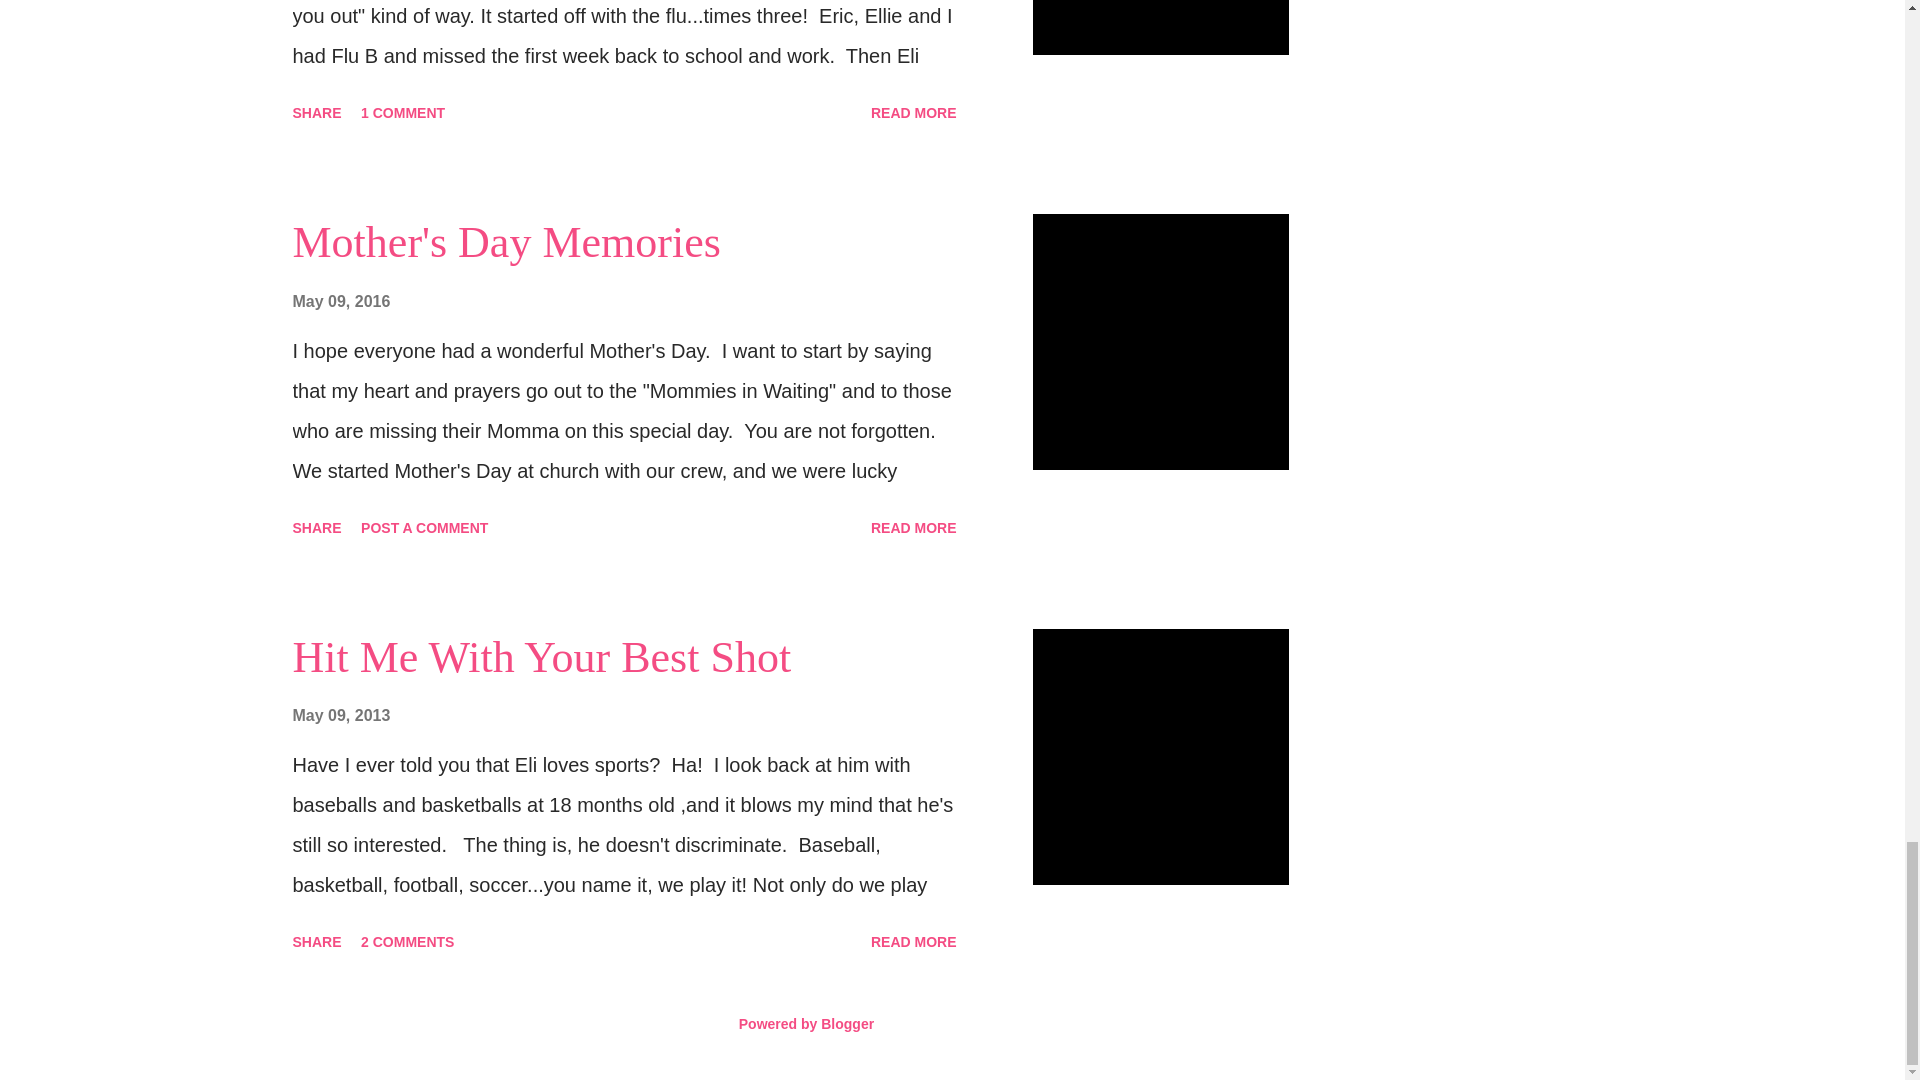 The image size is (1920, 1080). I want to click on READ MORE, so click(914, 528).